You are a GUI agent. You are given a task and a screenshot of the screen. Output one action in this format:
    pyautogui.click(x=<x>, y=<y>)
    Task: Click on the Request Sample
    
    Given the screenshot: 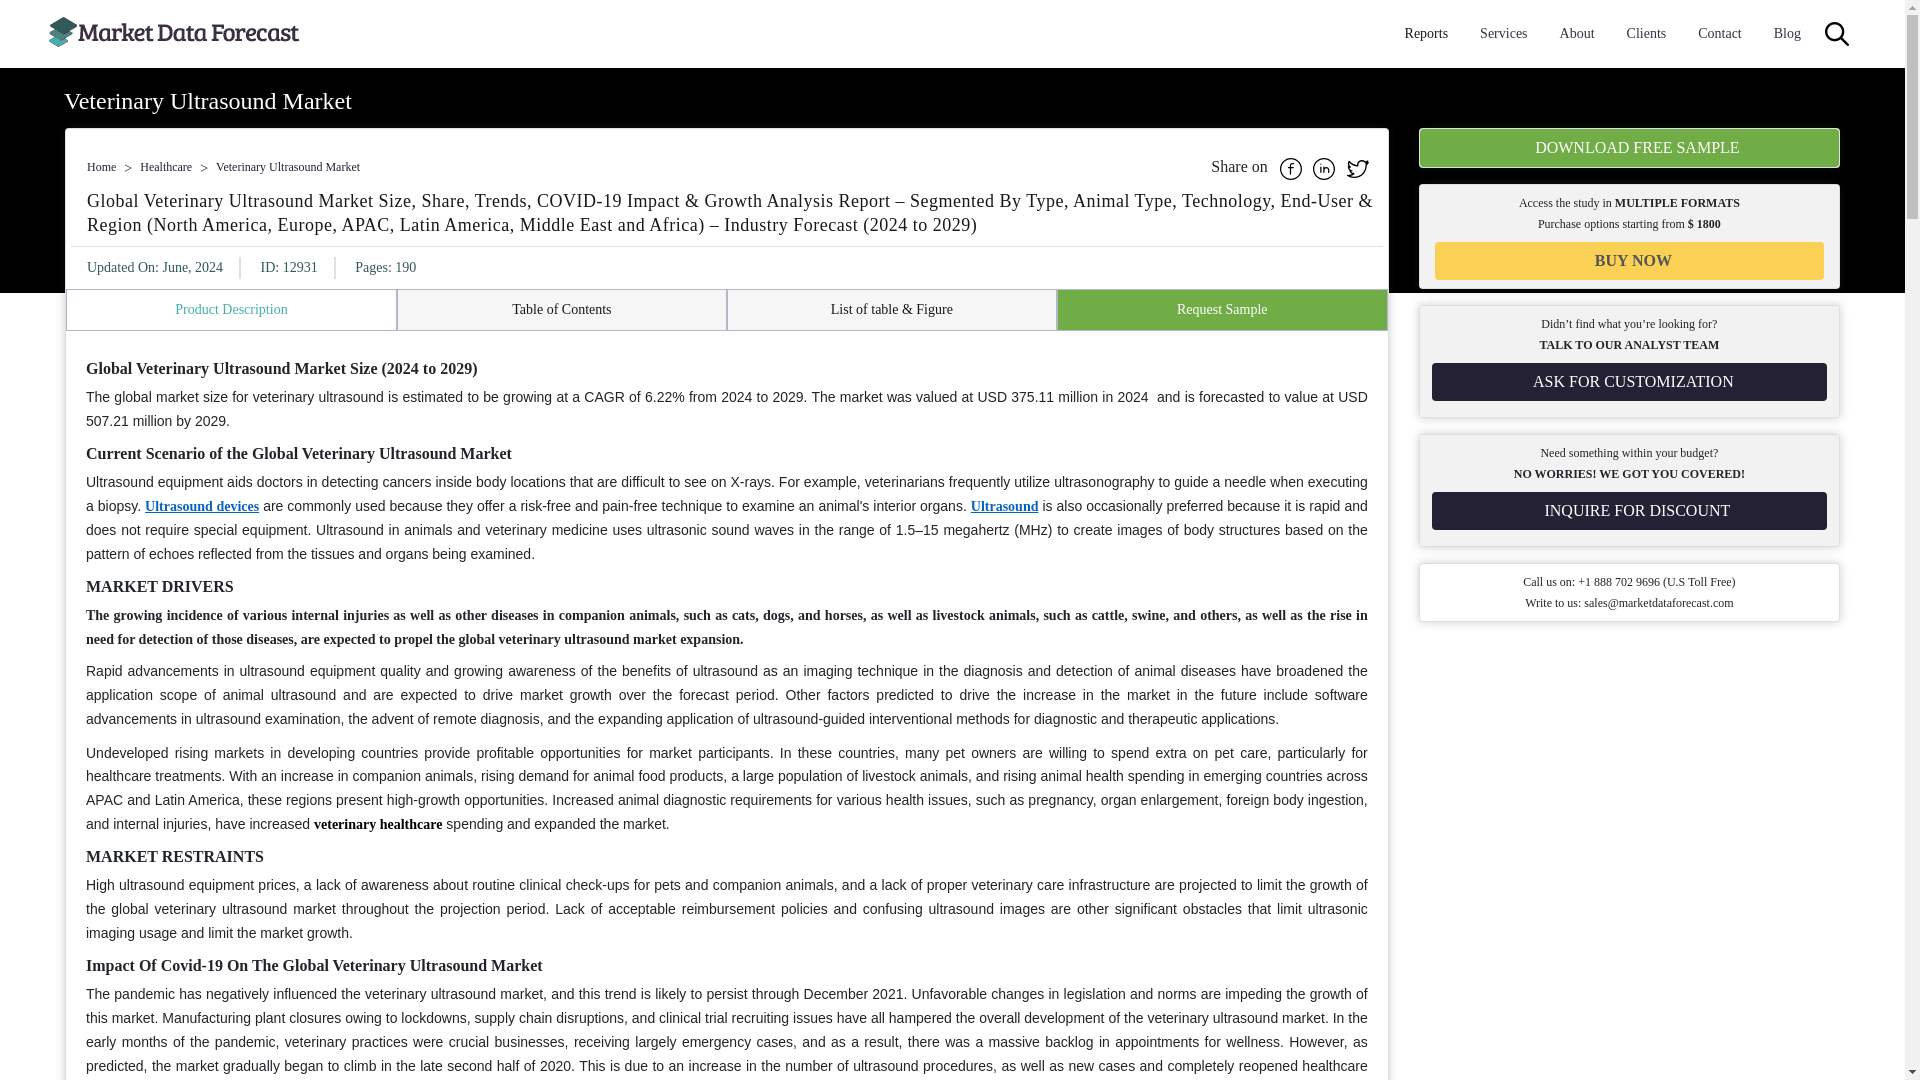 What is the action you would take?
    pyautogui.click(x=1222, y=310)
    